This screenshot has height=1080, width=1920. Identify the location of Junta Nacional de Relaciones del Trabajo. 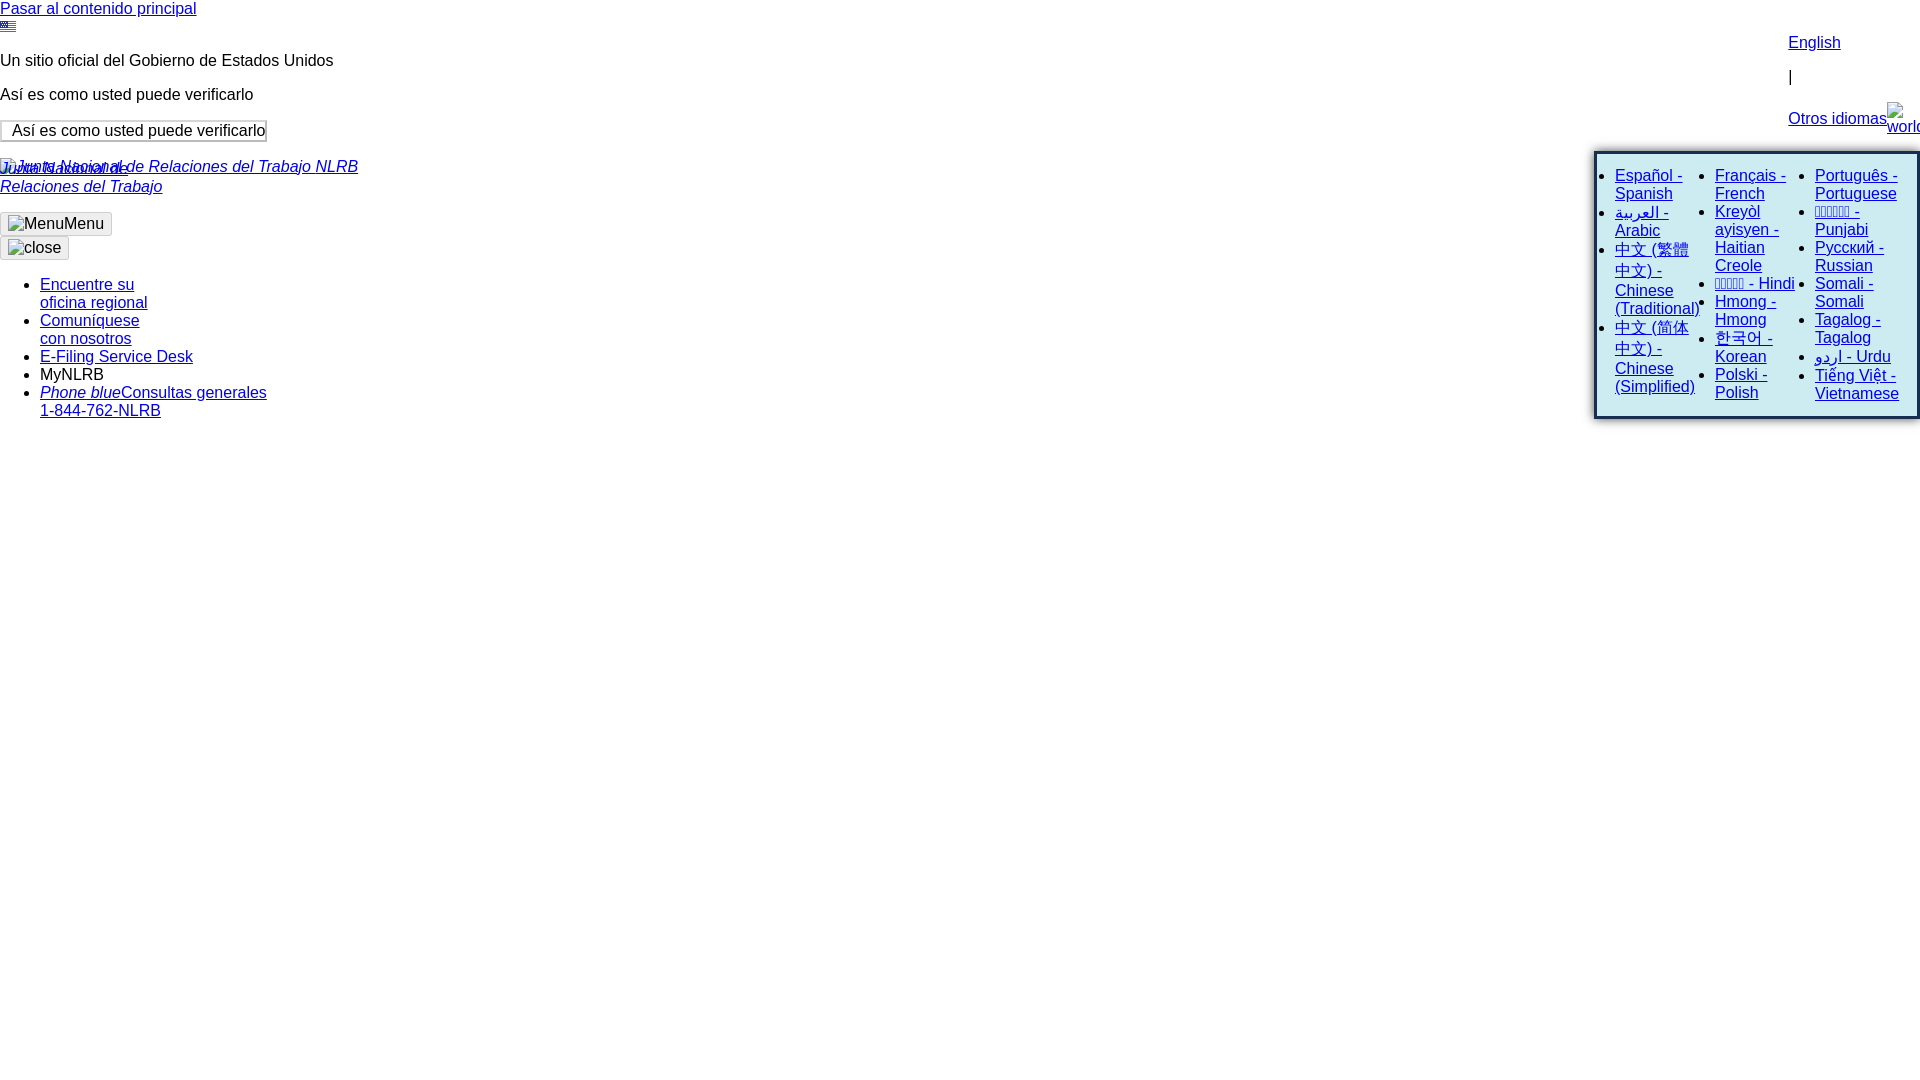
(157, 166).